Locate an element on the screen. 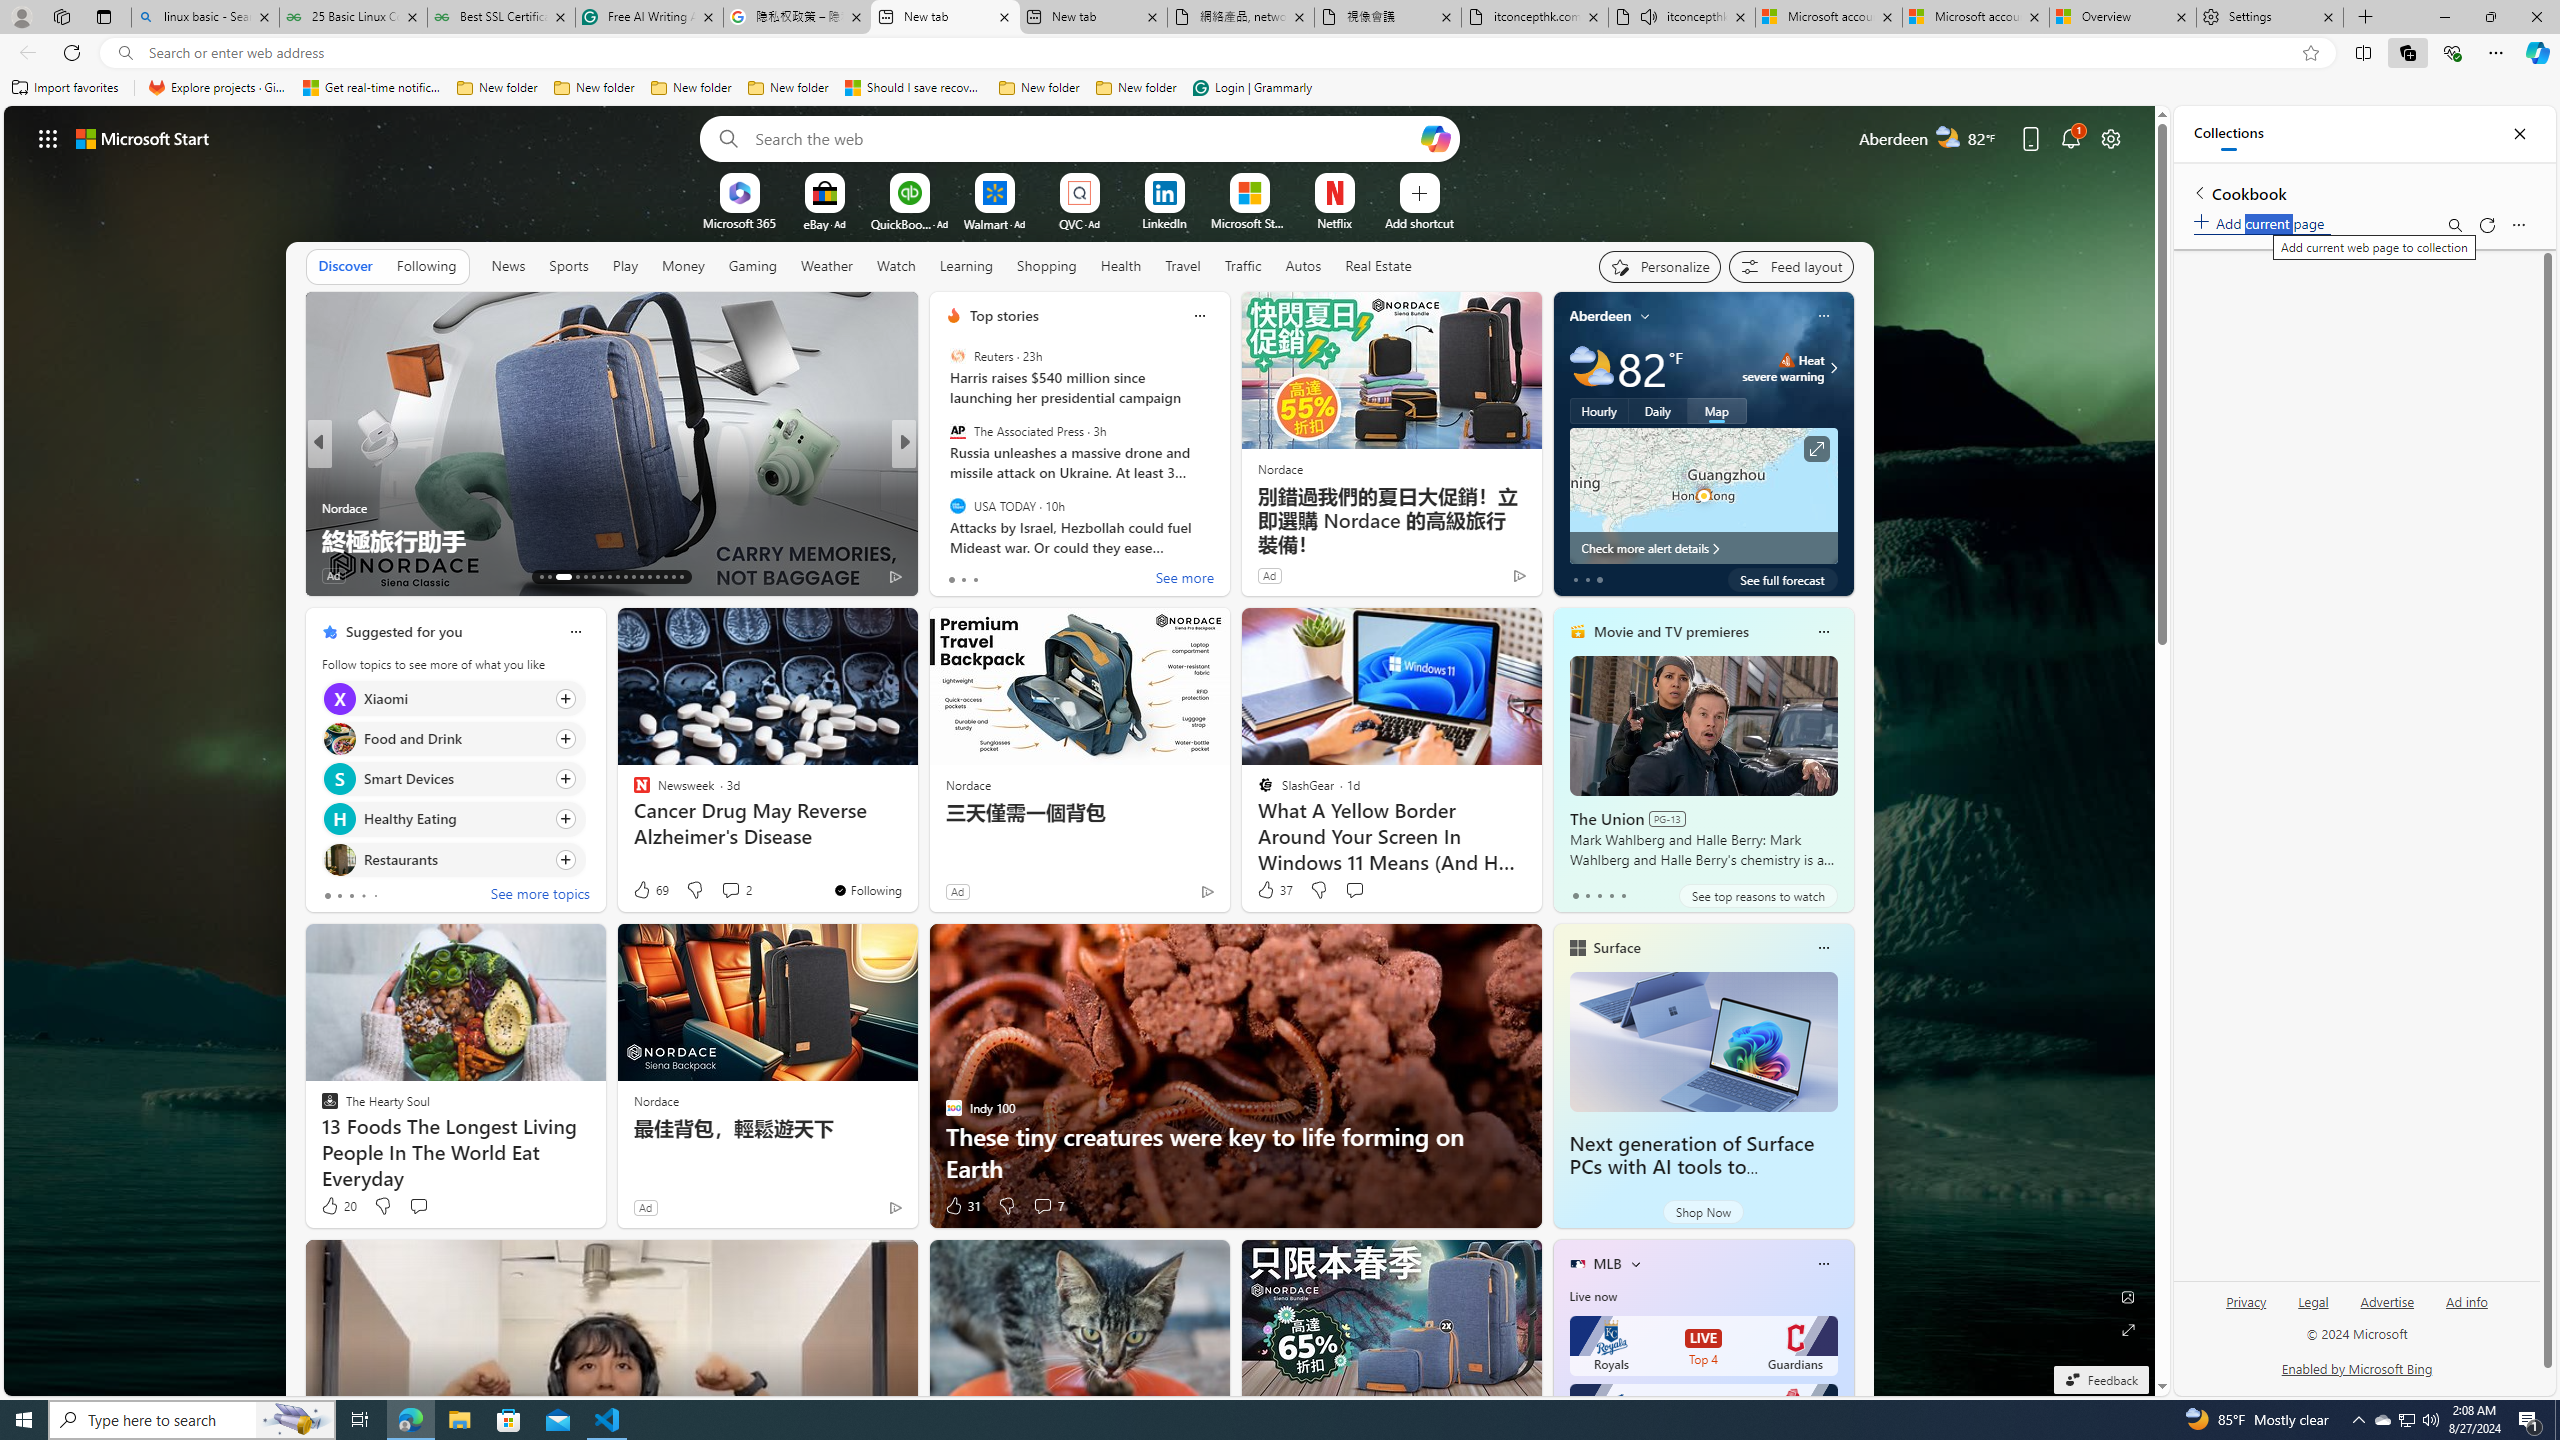  View comments 7 Comment is located at coordinates (1042, 1206).